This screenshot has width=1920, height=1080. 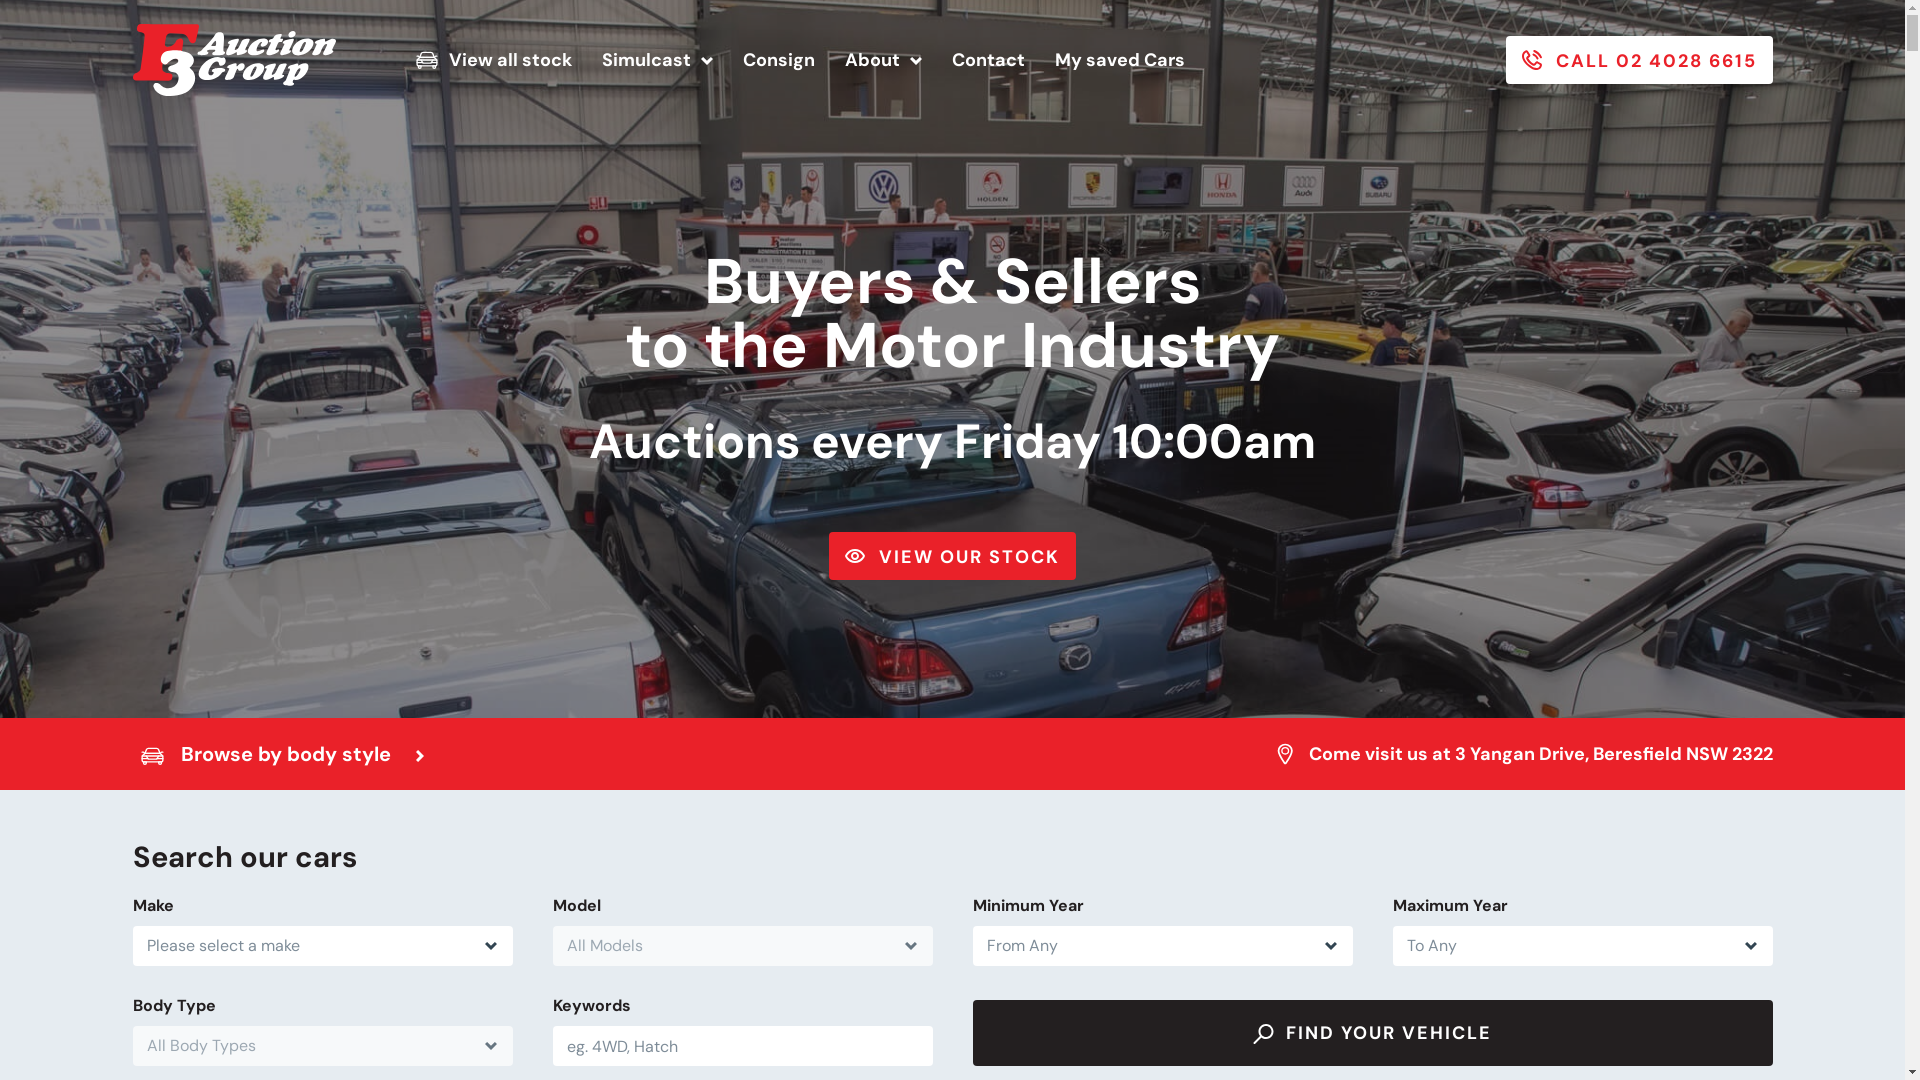 What do you see at coordinates (884, 60) in the screenshot?
I see `About` at bounding box center [884, 60].